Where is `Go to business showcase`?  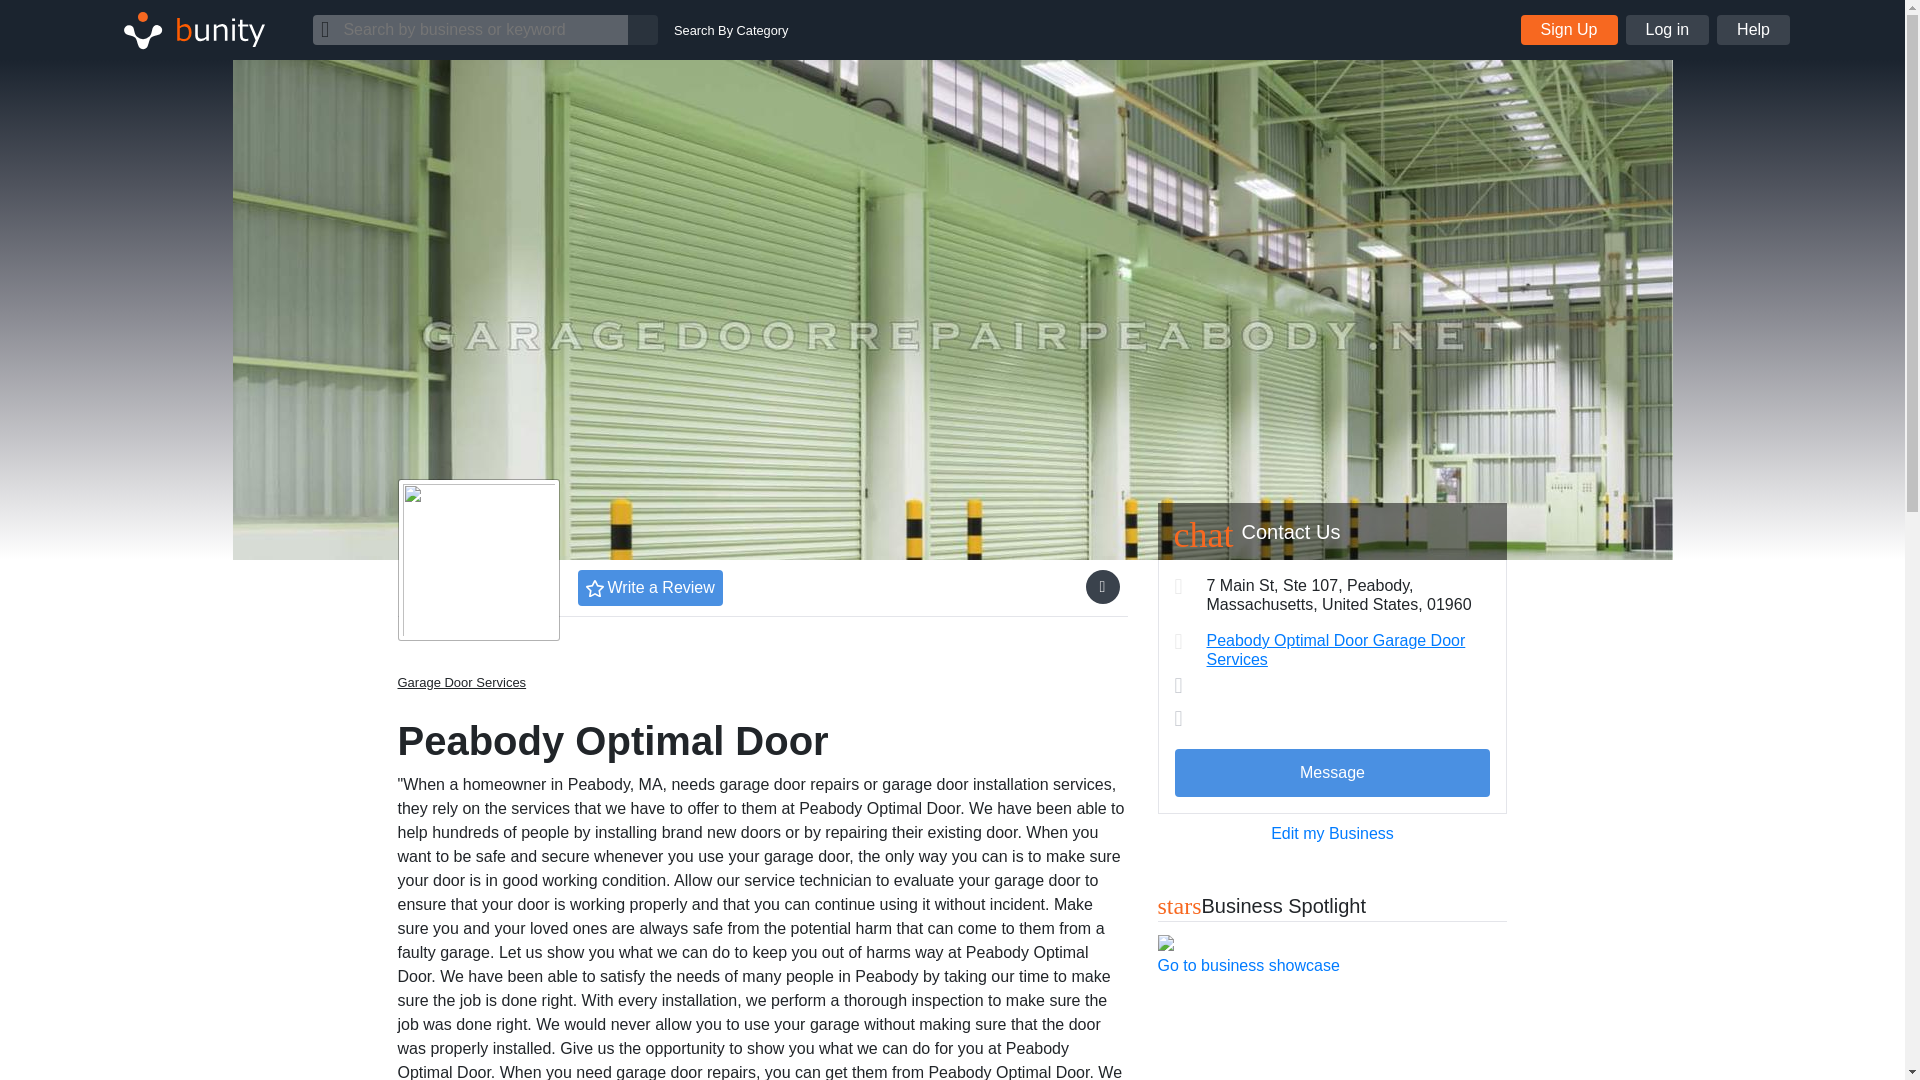
Go to business showcase is located at coordinates (1248, 965).